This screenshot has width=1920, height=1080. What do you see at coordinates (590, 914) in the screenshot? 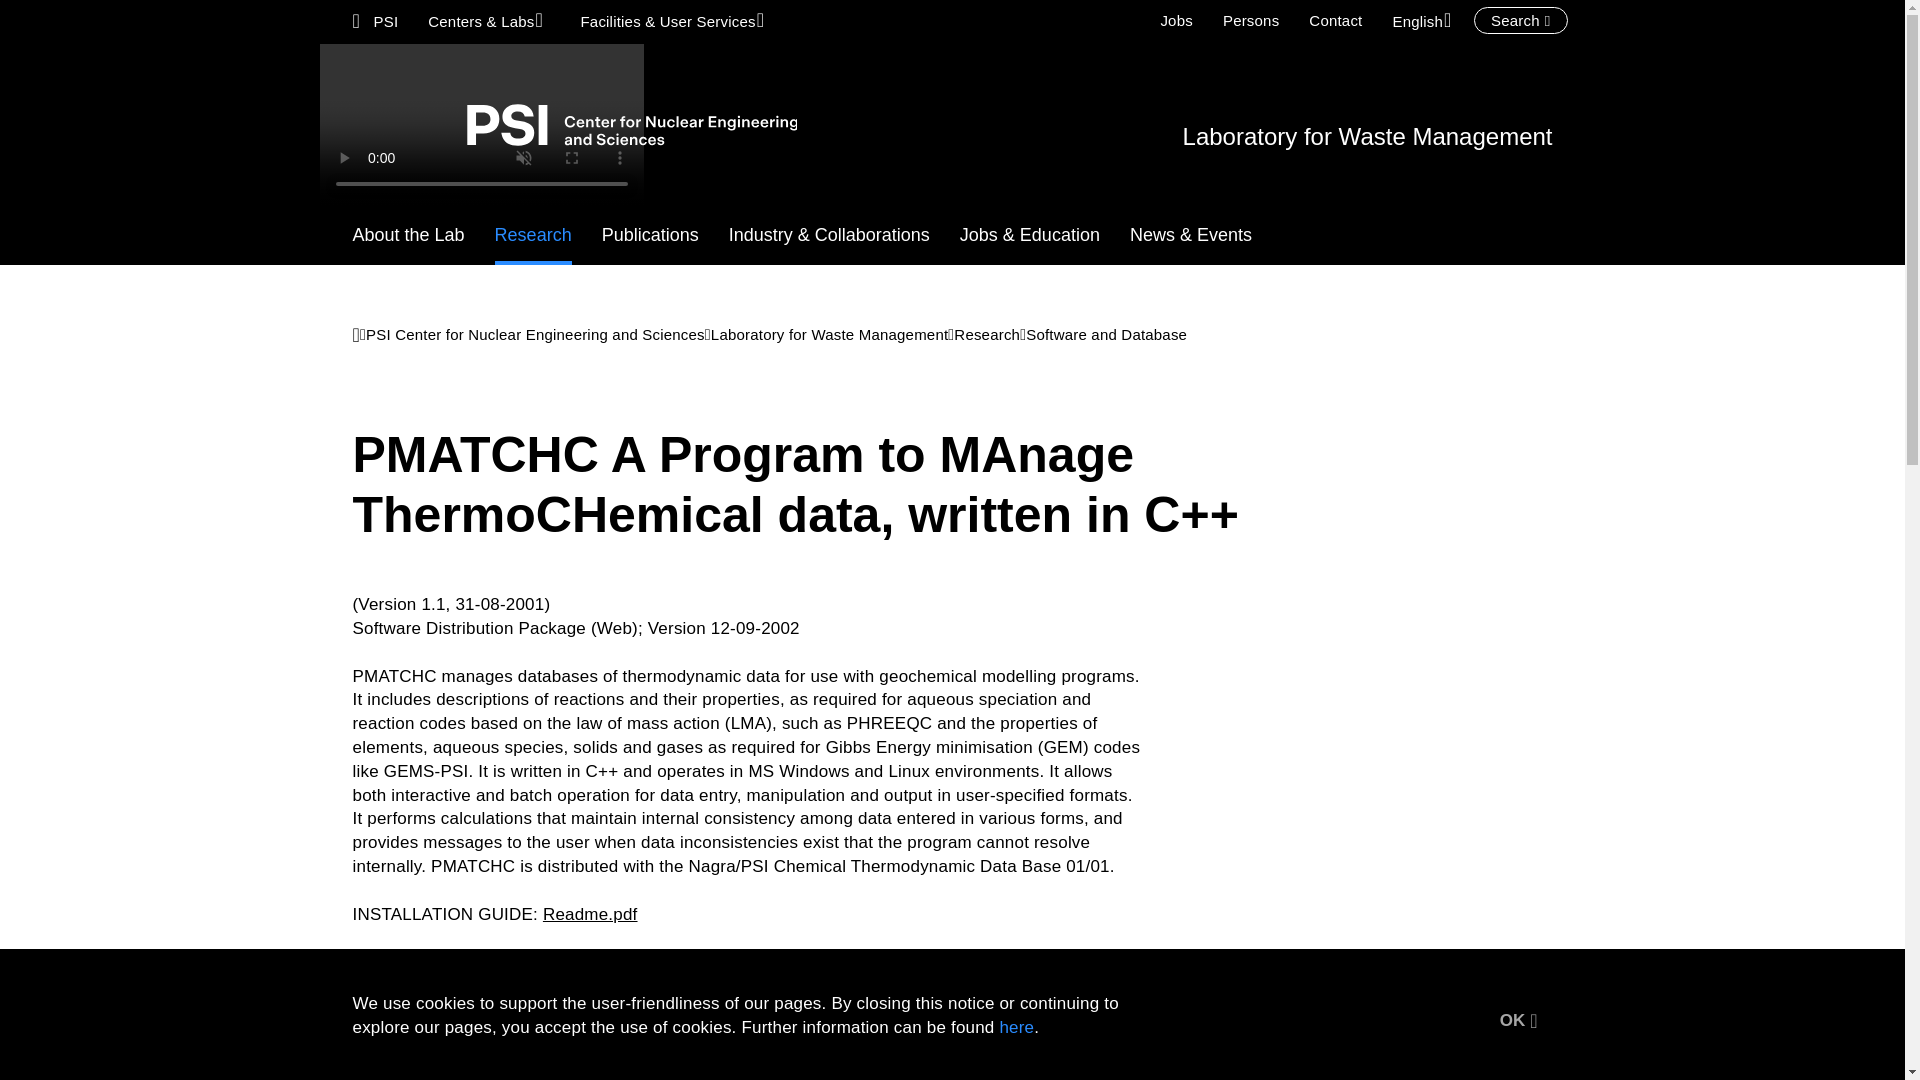
I see `Readme.pdf` at bounding box center [590, 914].